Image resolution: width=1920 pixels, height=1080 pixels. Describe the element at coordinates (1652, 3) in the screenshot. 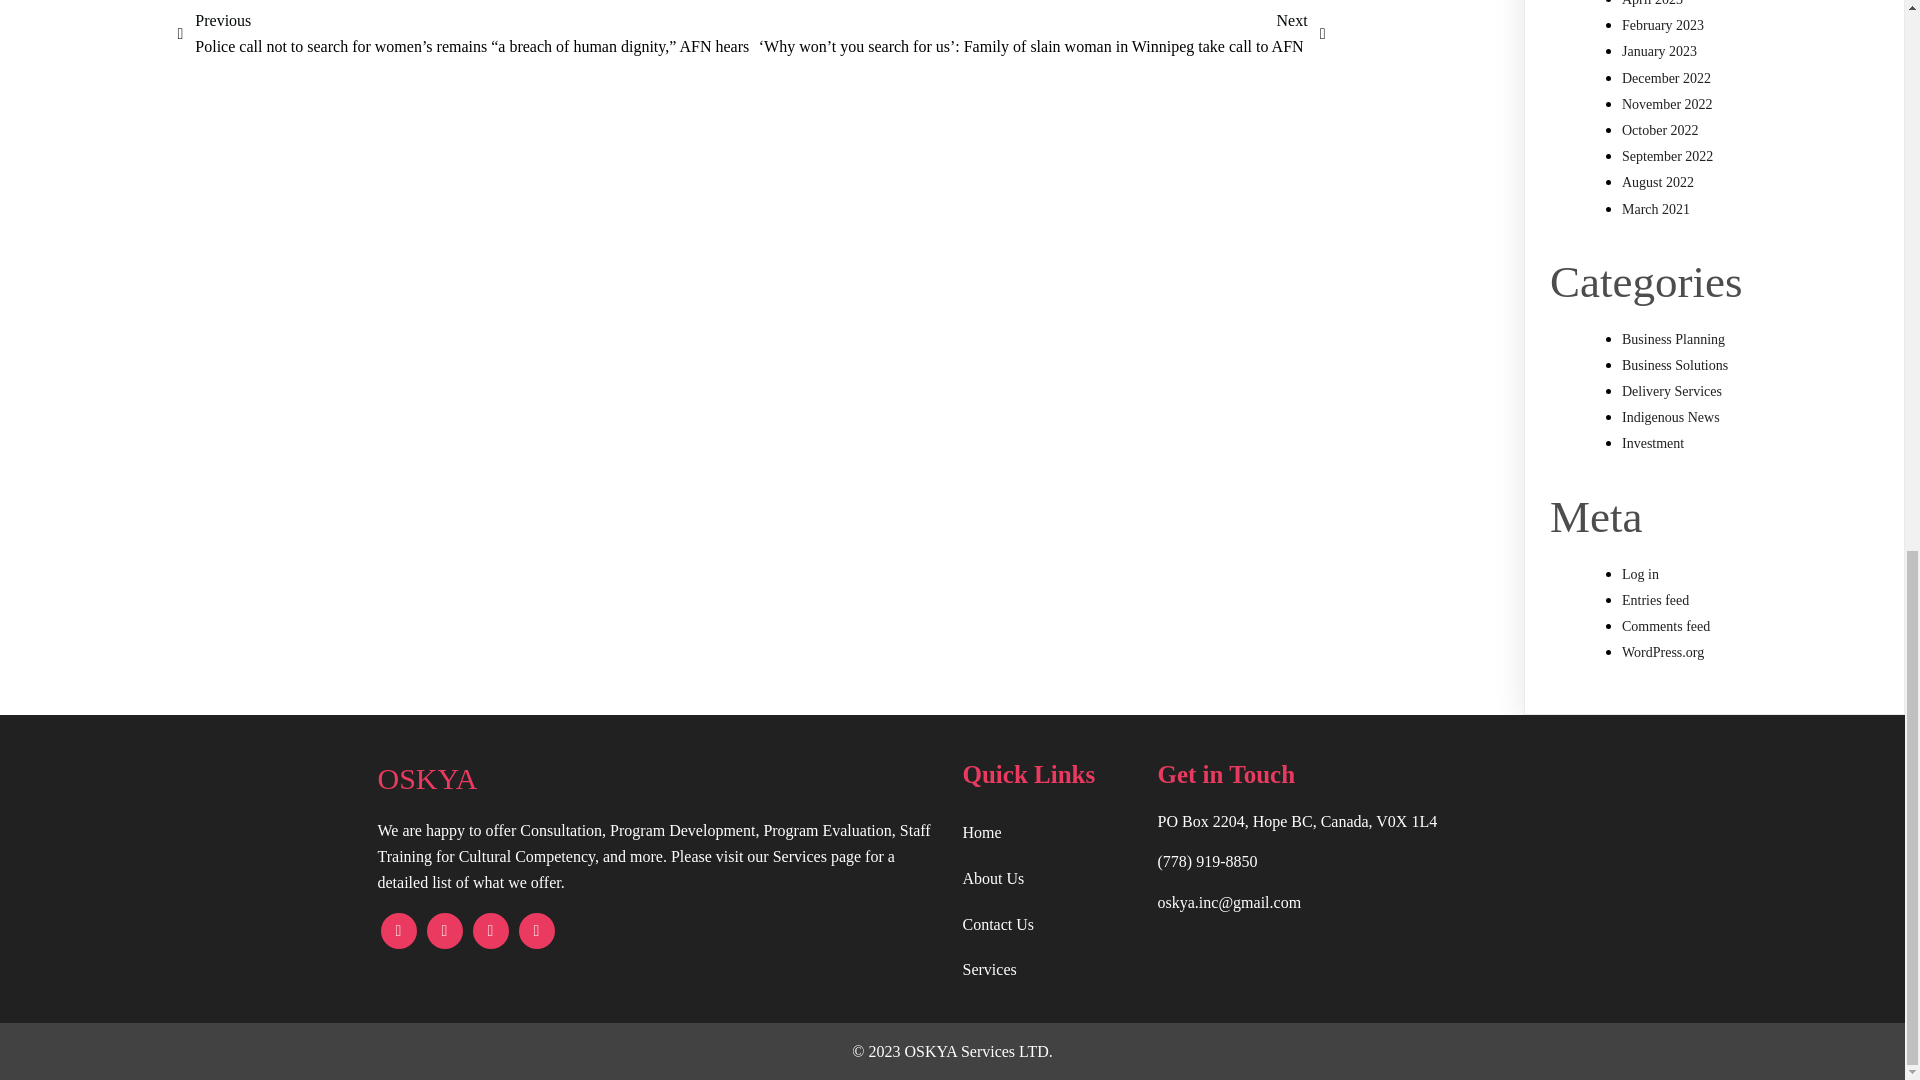

I see `April 2023` at that location.